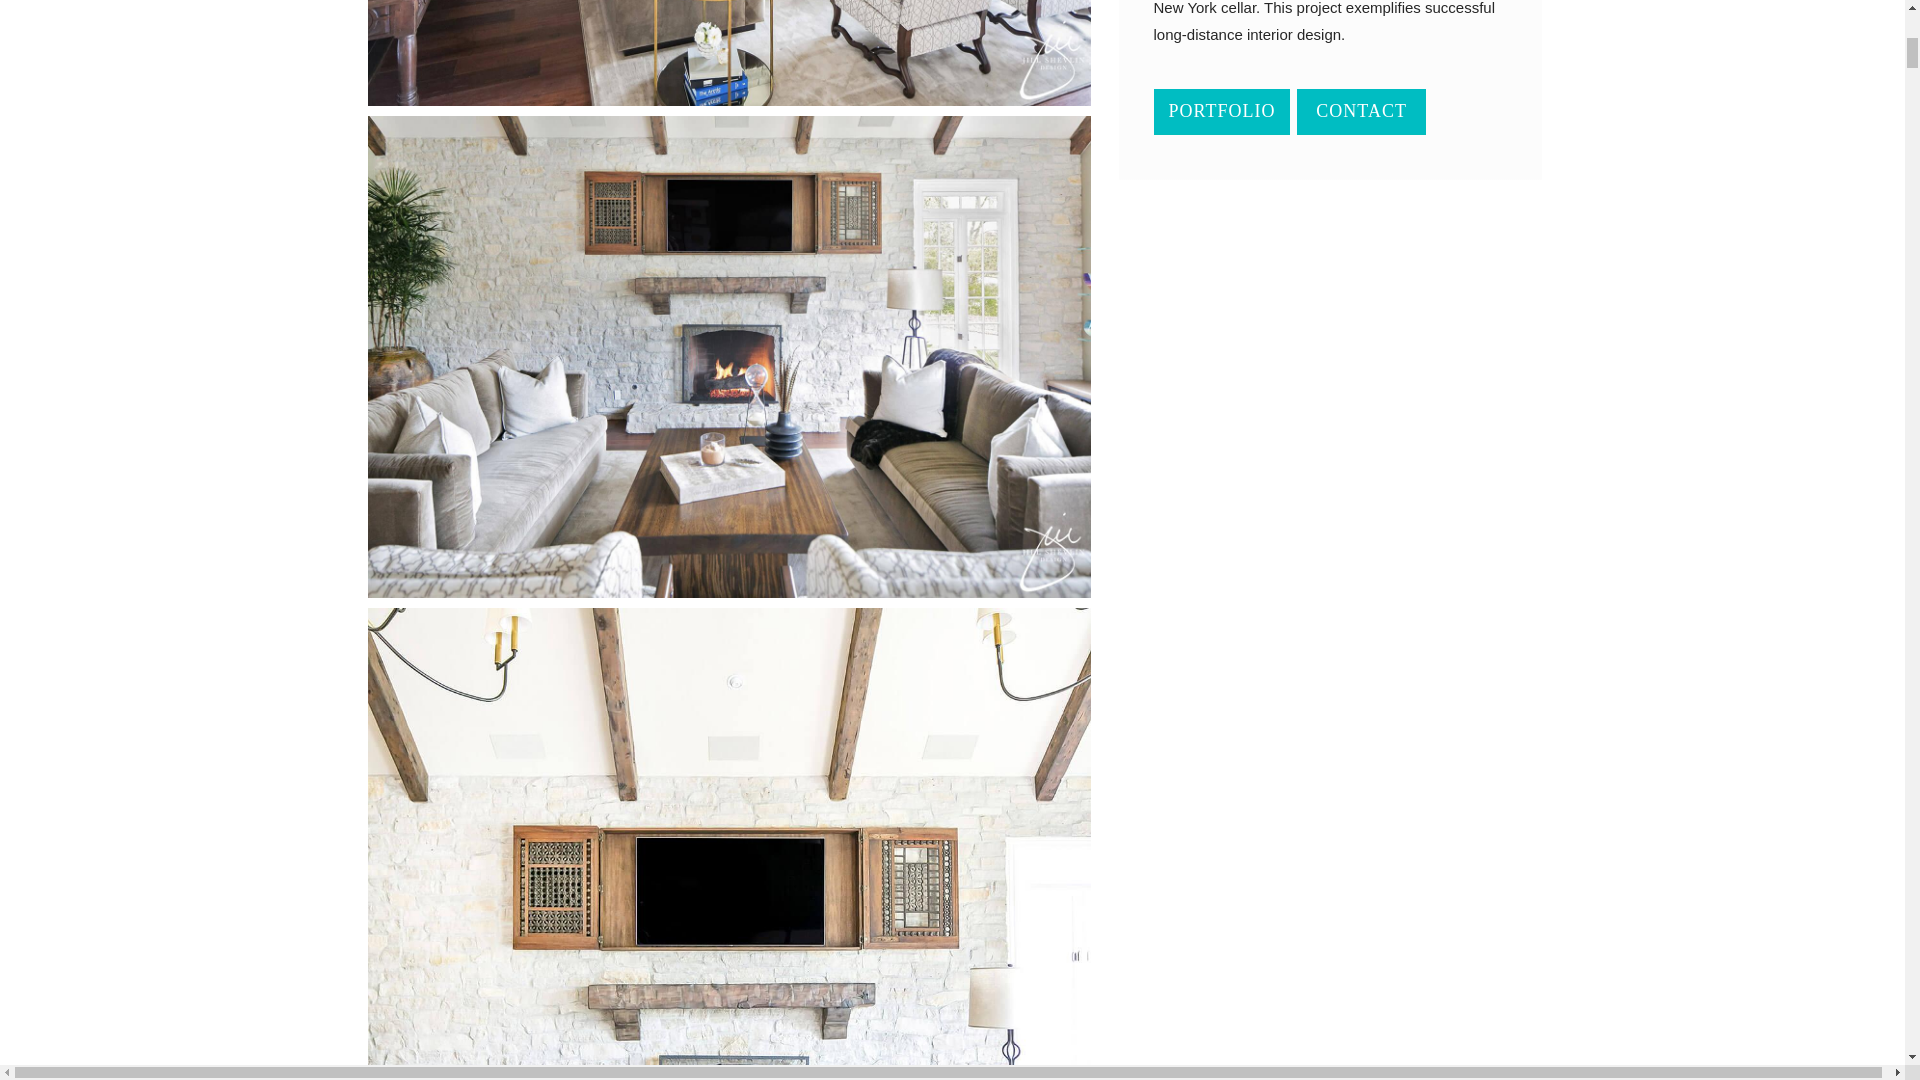 Image resolution: width=1920 pixels, height=1080 pixels. What do you see at coordinates (1222, 112) in the screenshot?
I see `PORTFOLIO` at bounding box center [1222, 112].